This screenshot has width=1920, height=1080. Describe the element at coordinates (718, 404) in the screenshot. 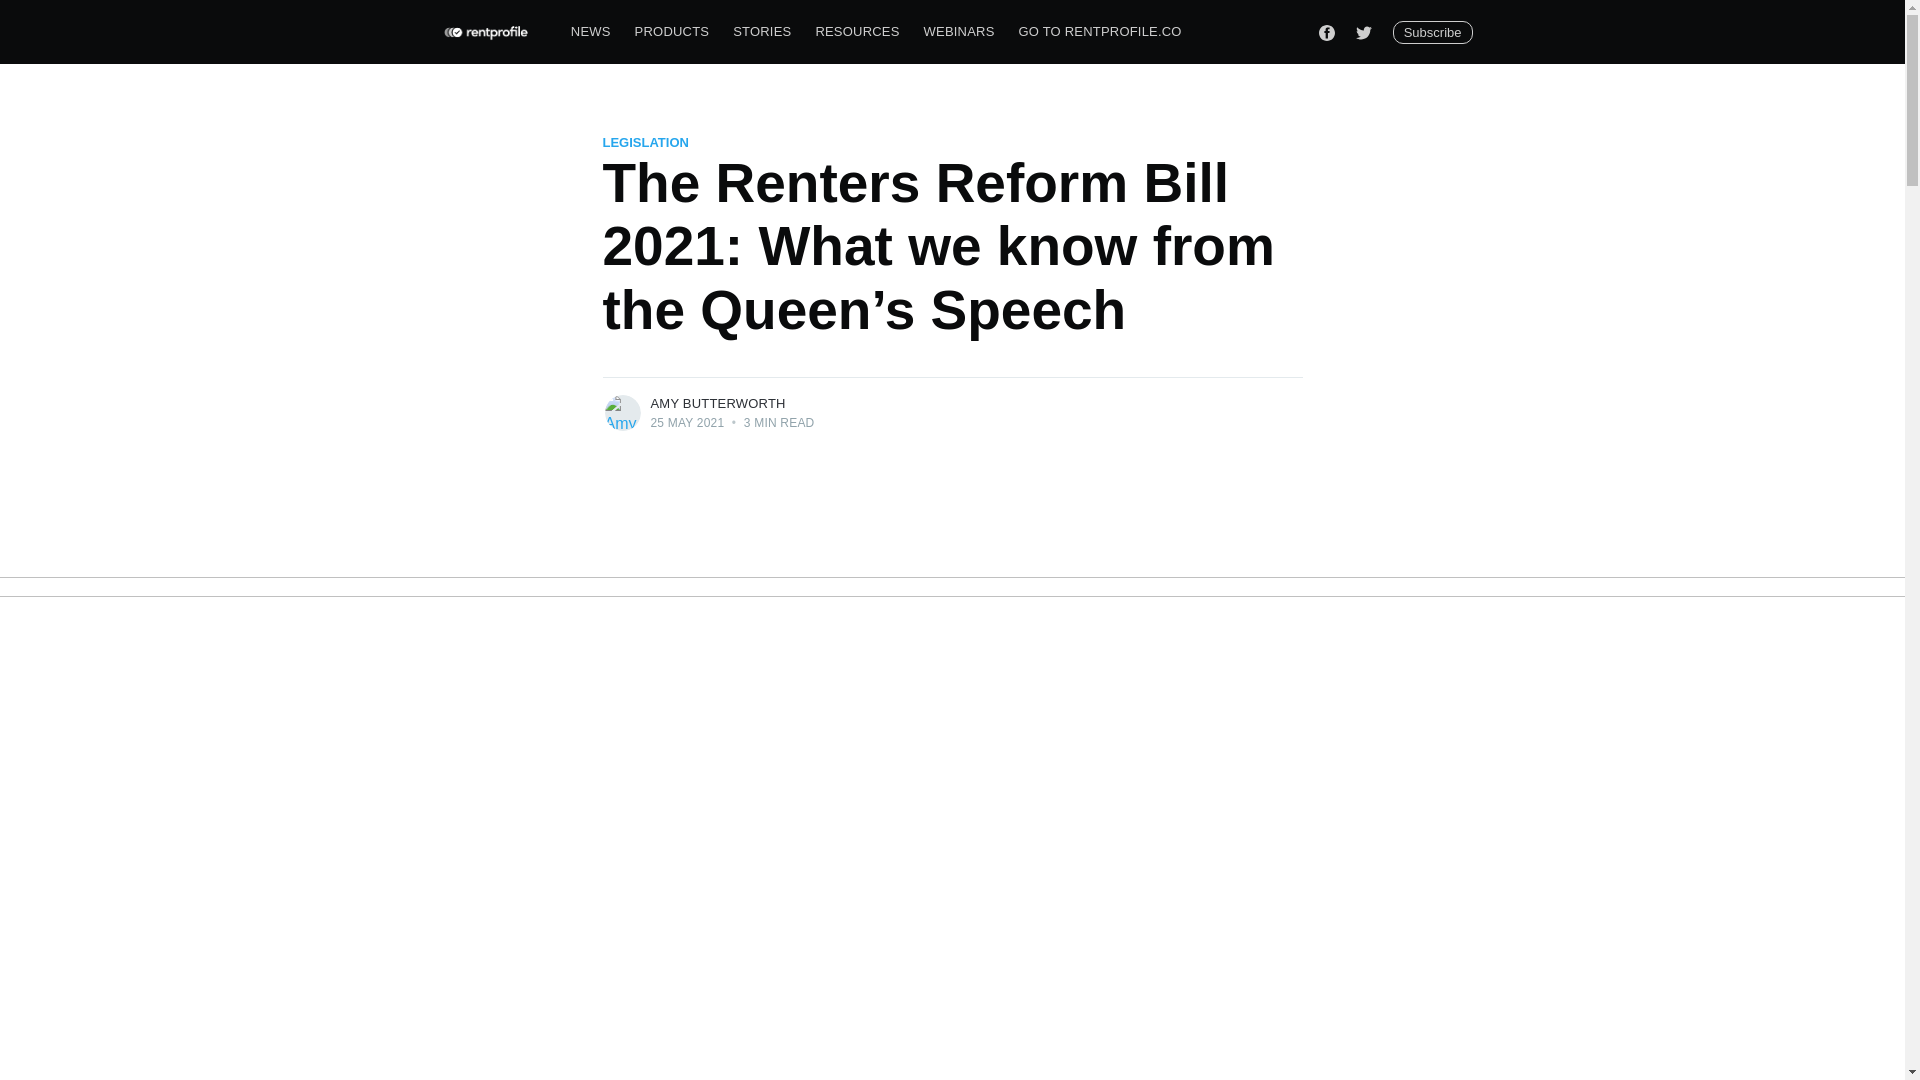

I see `AMY BUTTERWORTH` at that location.